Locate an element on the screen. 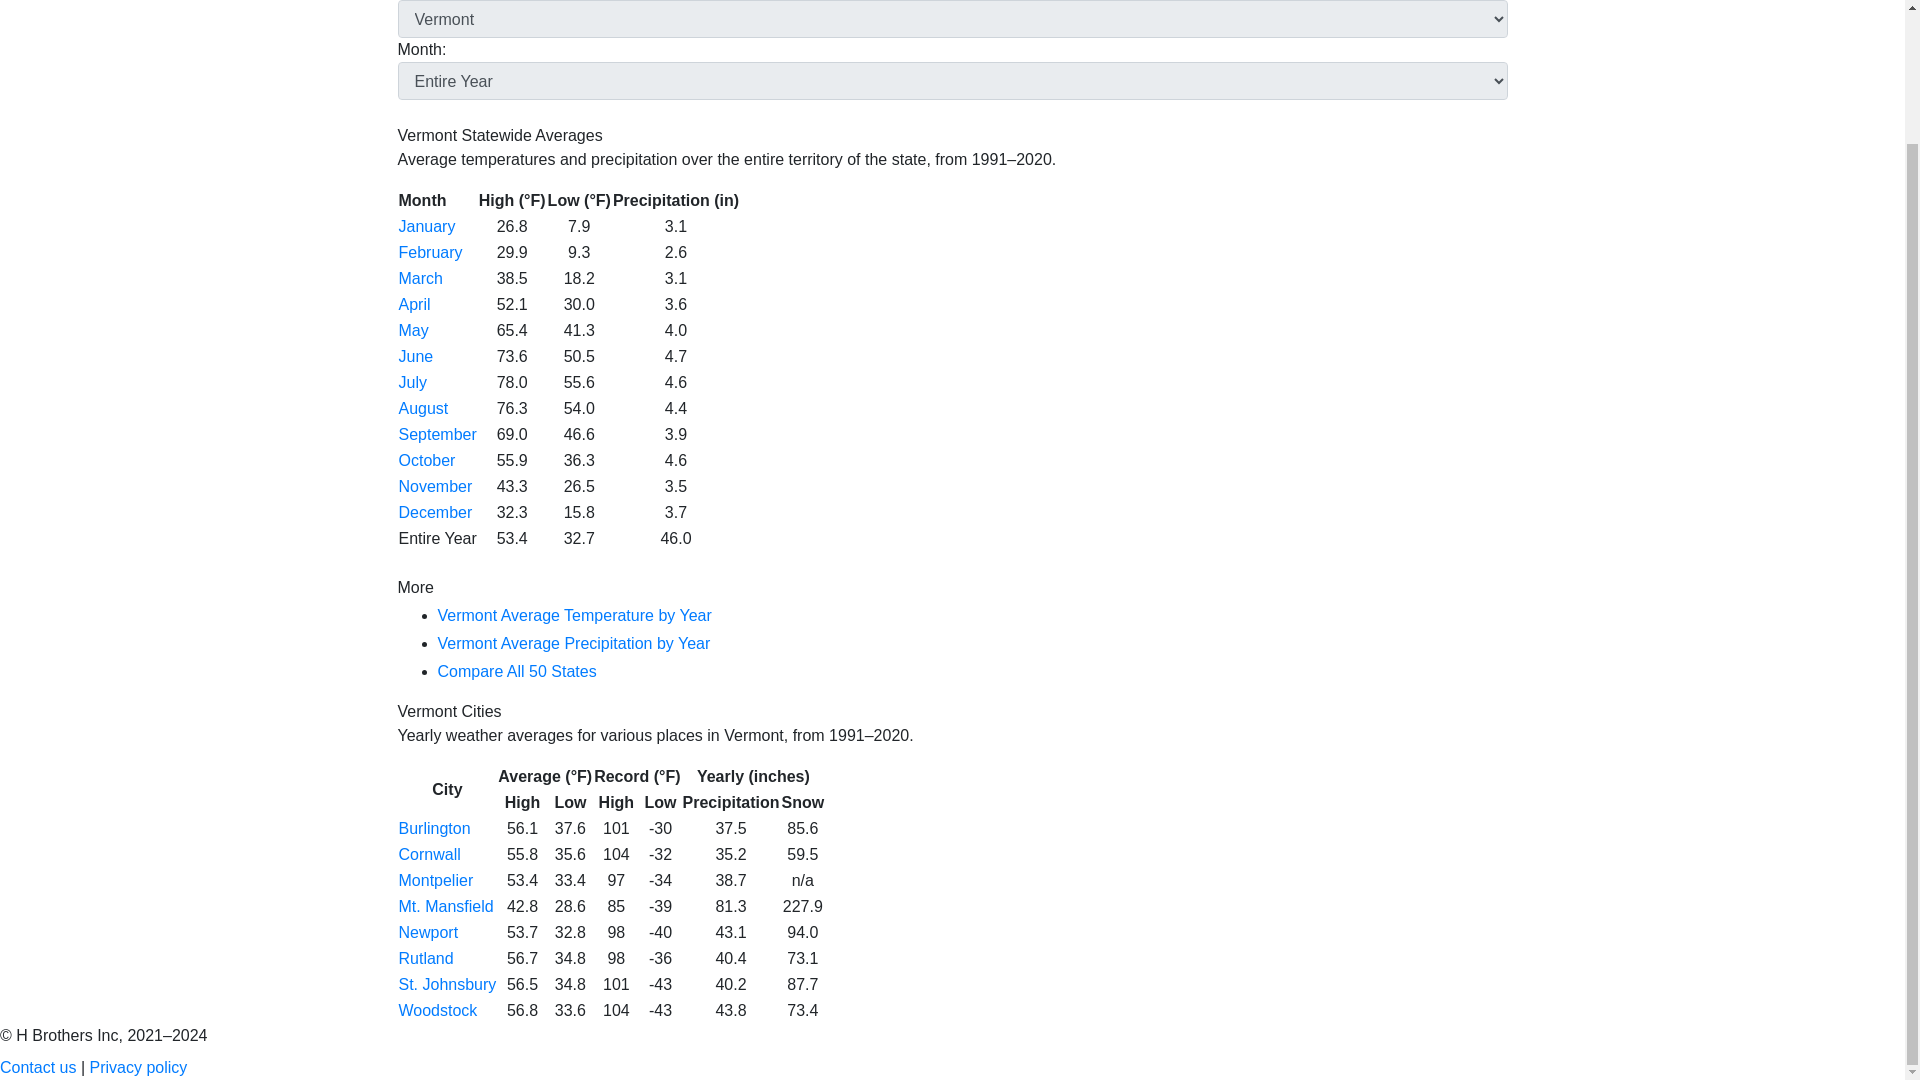 The width and height of the screenshot is (1920, 1080). December is located at coordinates (434, 512).